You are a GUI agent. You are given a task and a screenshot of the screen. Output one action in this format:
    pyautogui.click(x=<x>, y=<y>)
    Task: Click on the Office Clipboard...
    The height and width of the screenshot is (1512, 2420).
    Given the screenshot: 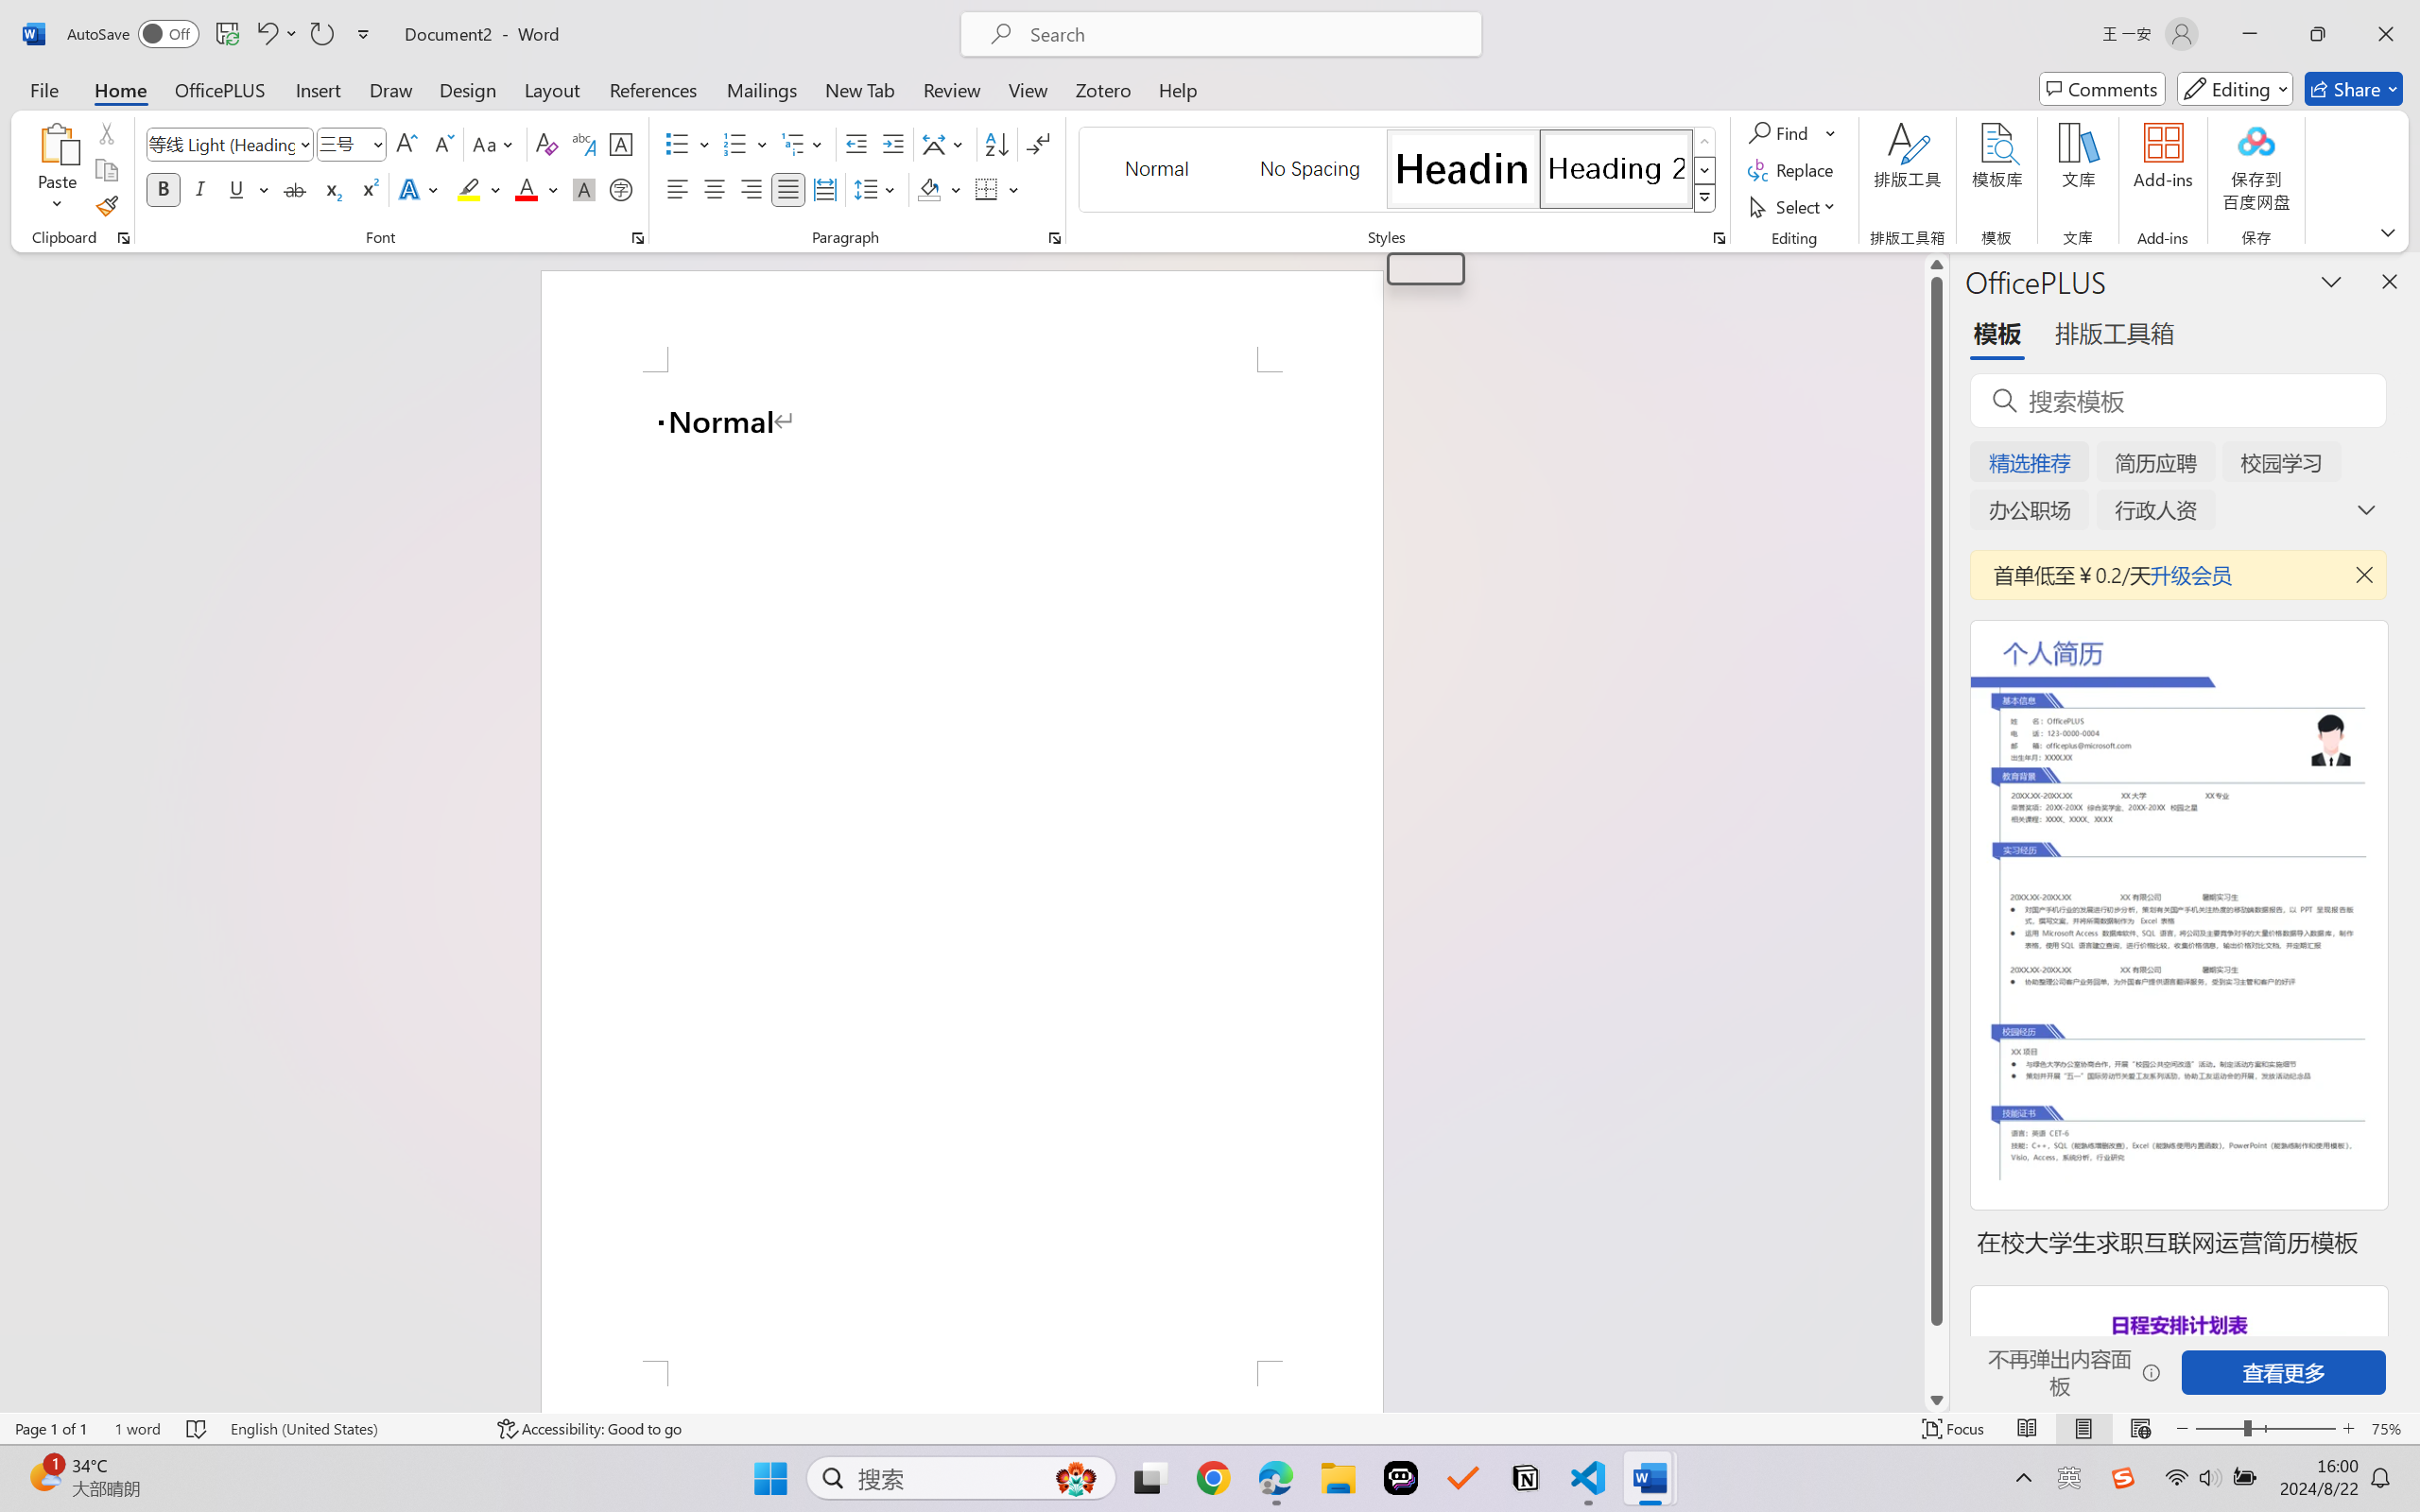 What is the action you would take?
    pyautogui.click(x=123, y=238)
    